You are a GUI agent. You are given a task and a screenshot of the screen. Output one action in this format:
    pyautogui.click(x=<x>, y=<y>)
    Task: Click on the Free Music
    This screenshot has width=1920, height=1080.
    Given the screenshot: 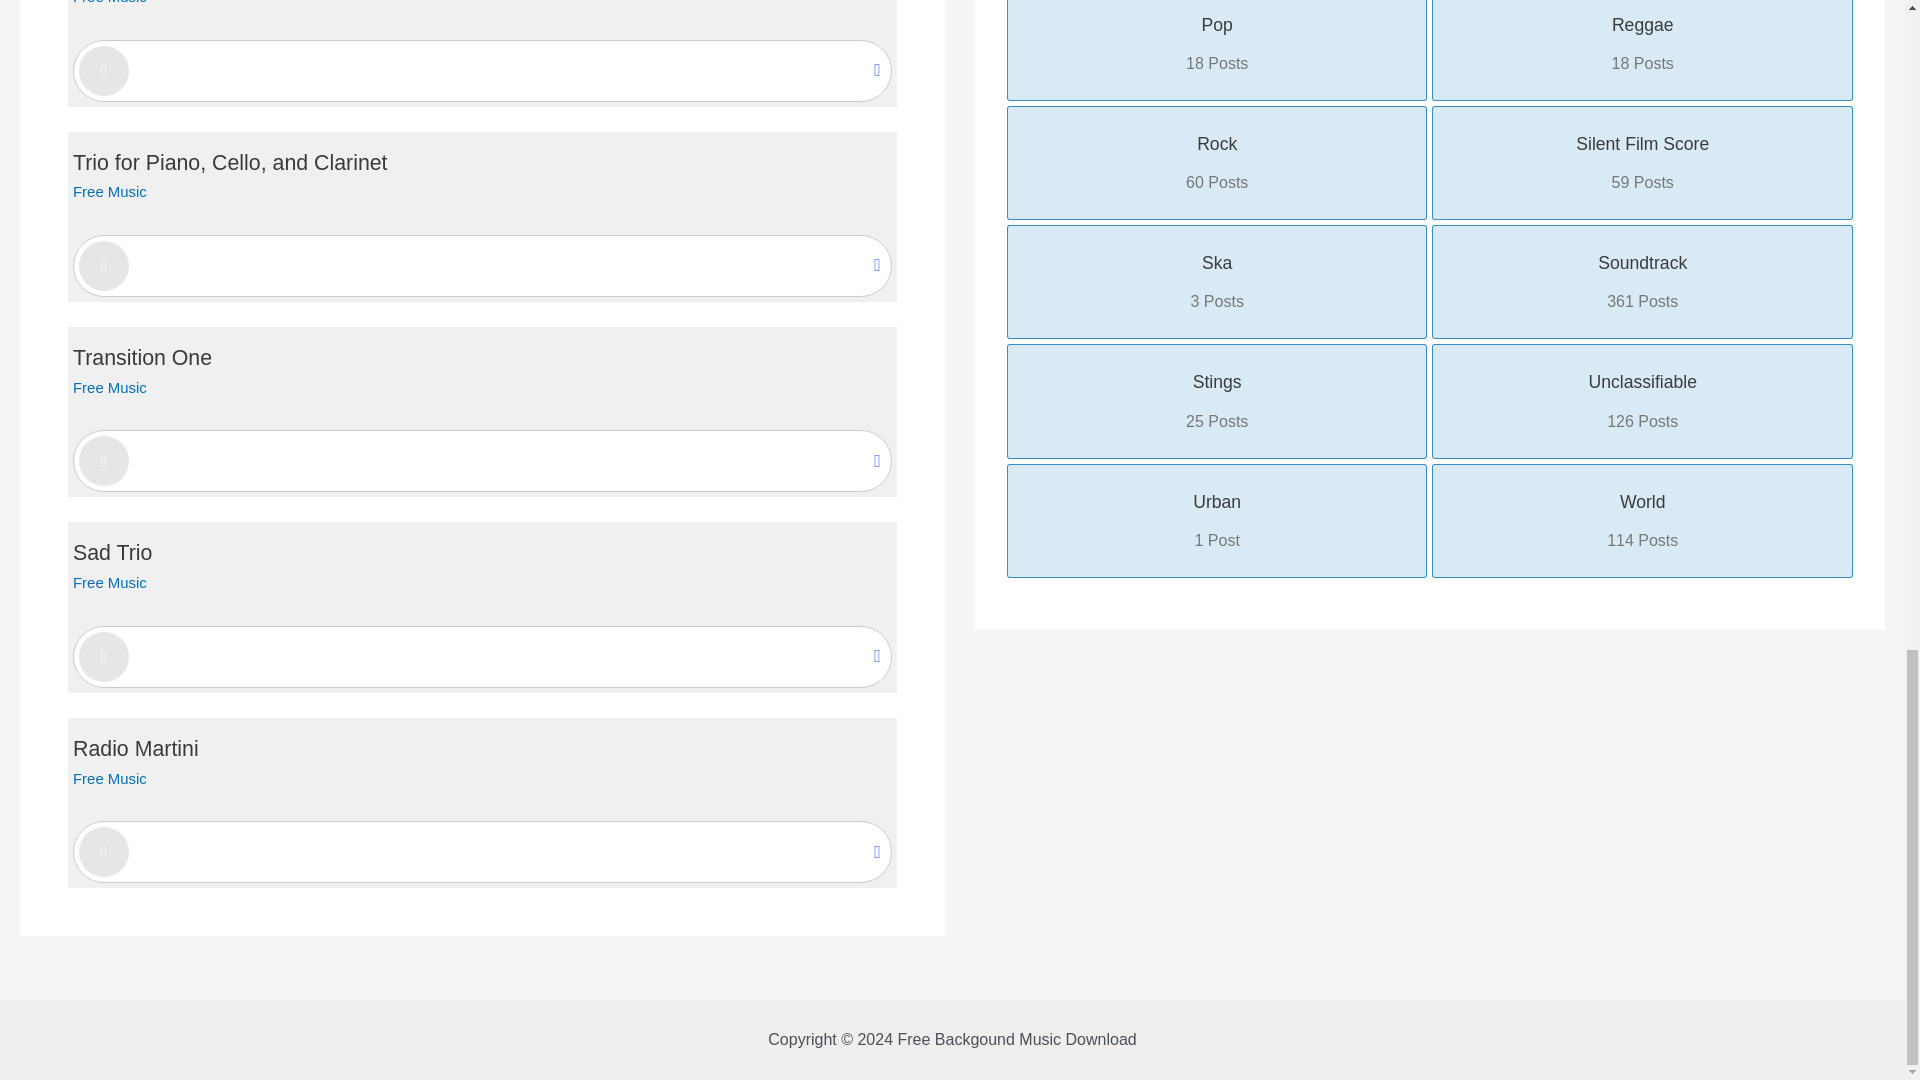 What is the action you would take?
    pyautogui.click(x=110, y=190)
    